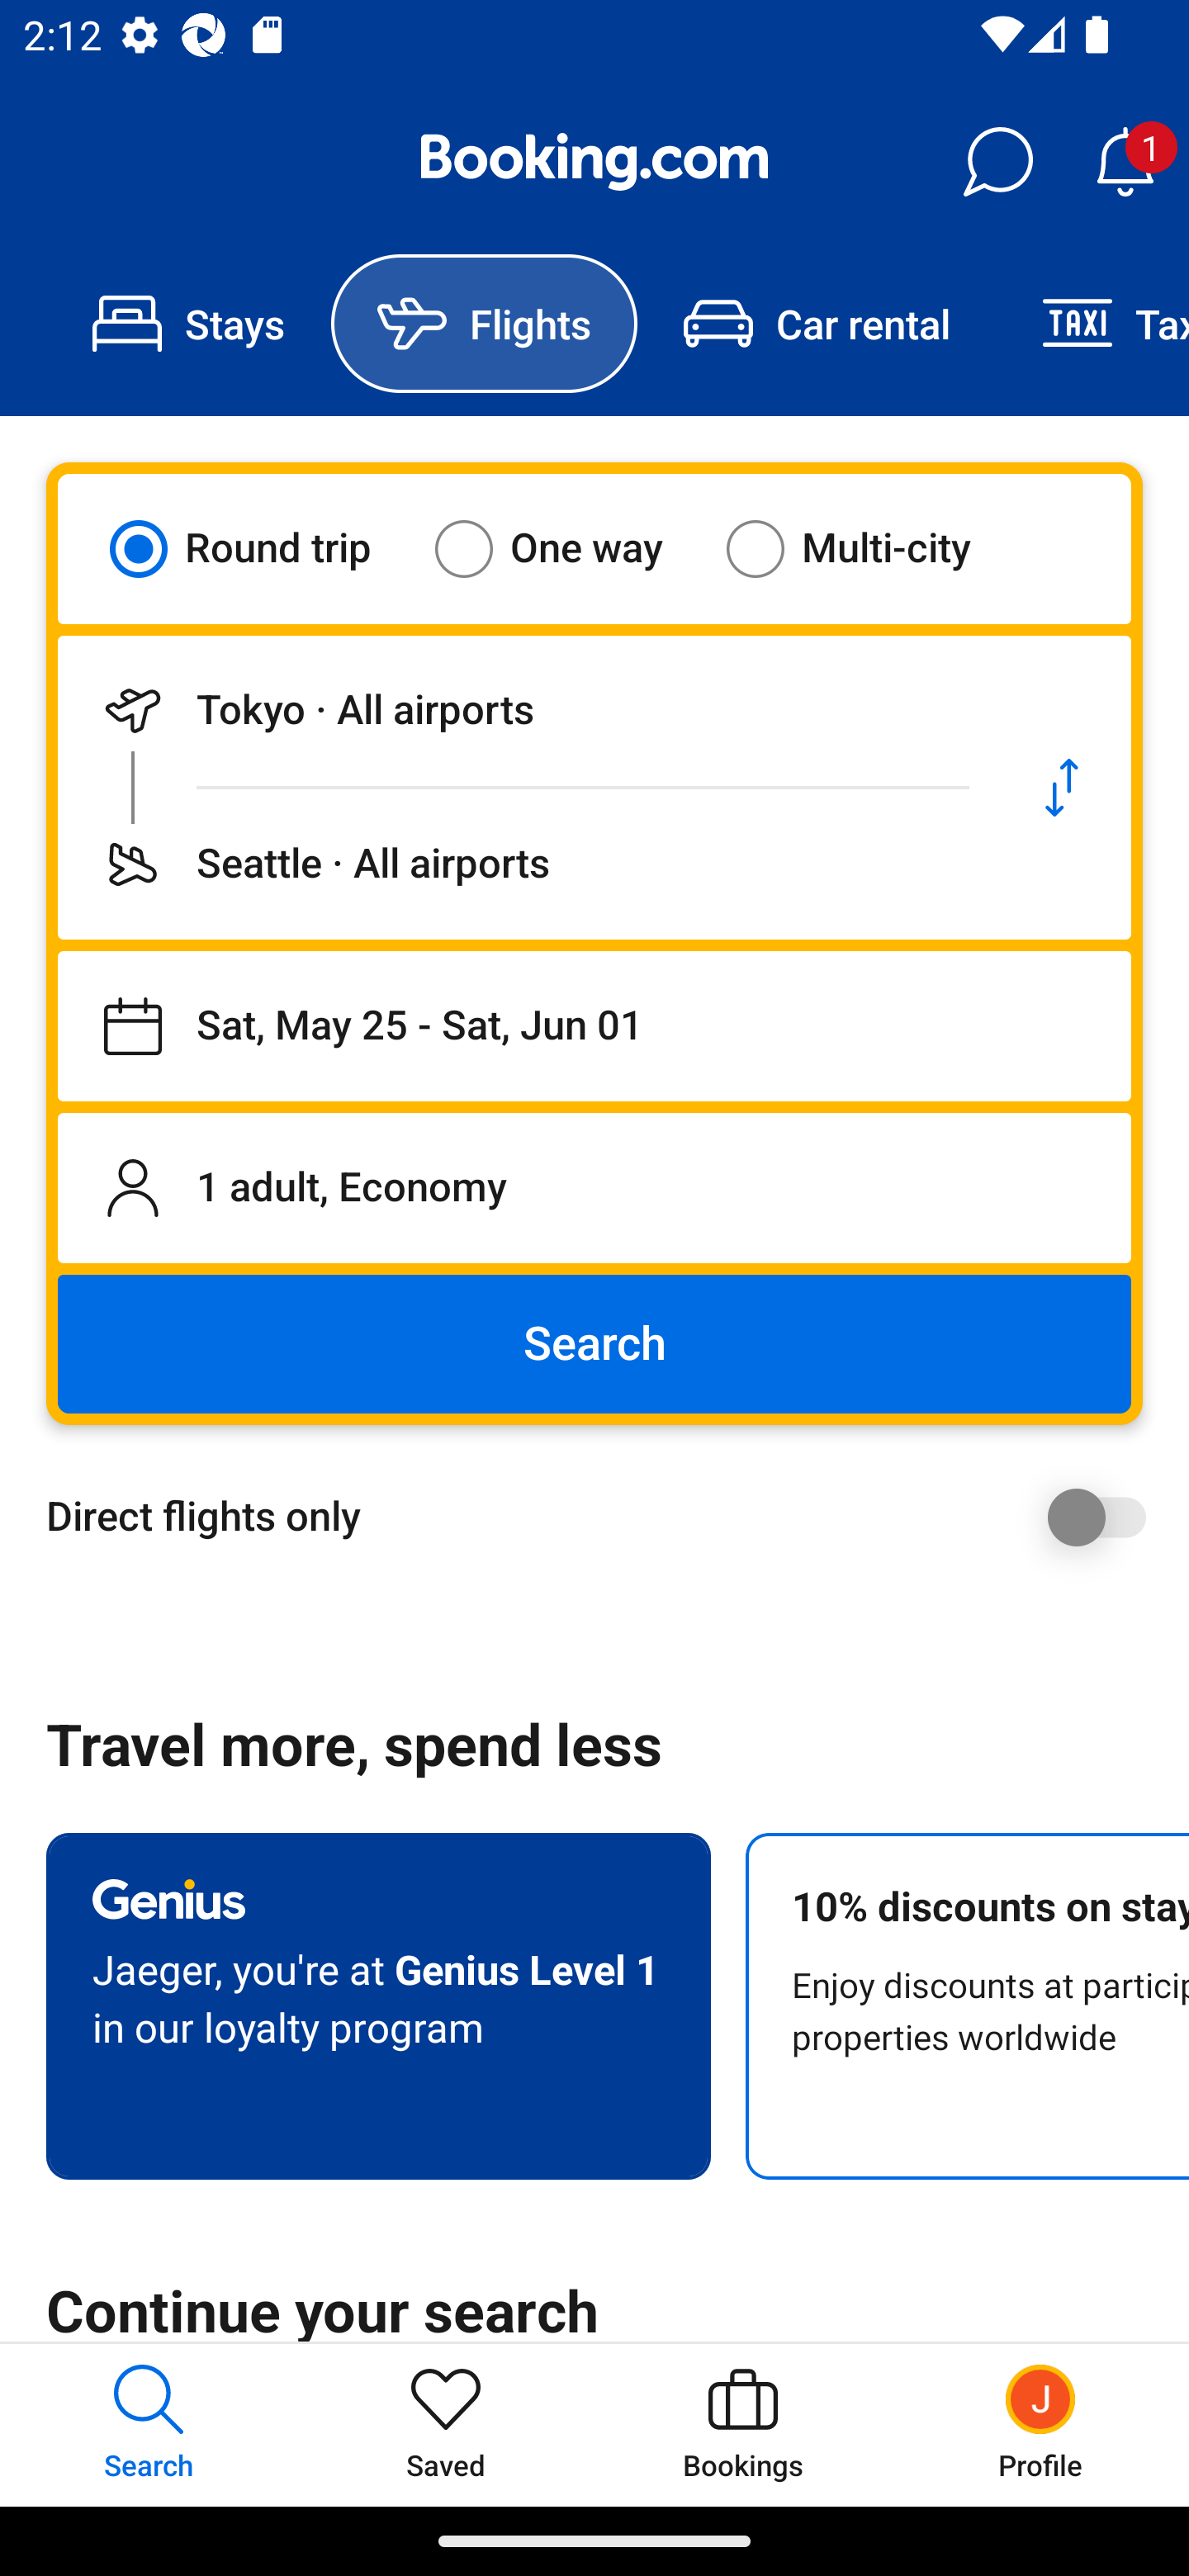 This screenshot has height=2576, width=1189. Describe the element at coordinates (594, 1026) in the screenshot. I see `Departing on Sat, May 25, returning on Sat, Jun 01` at that location.